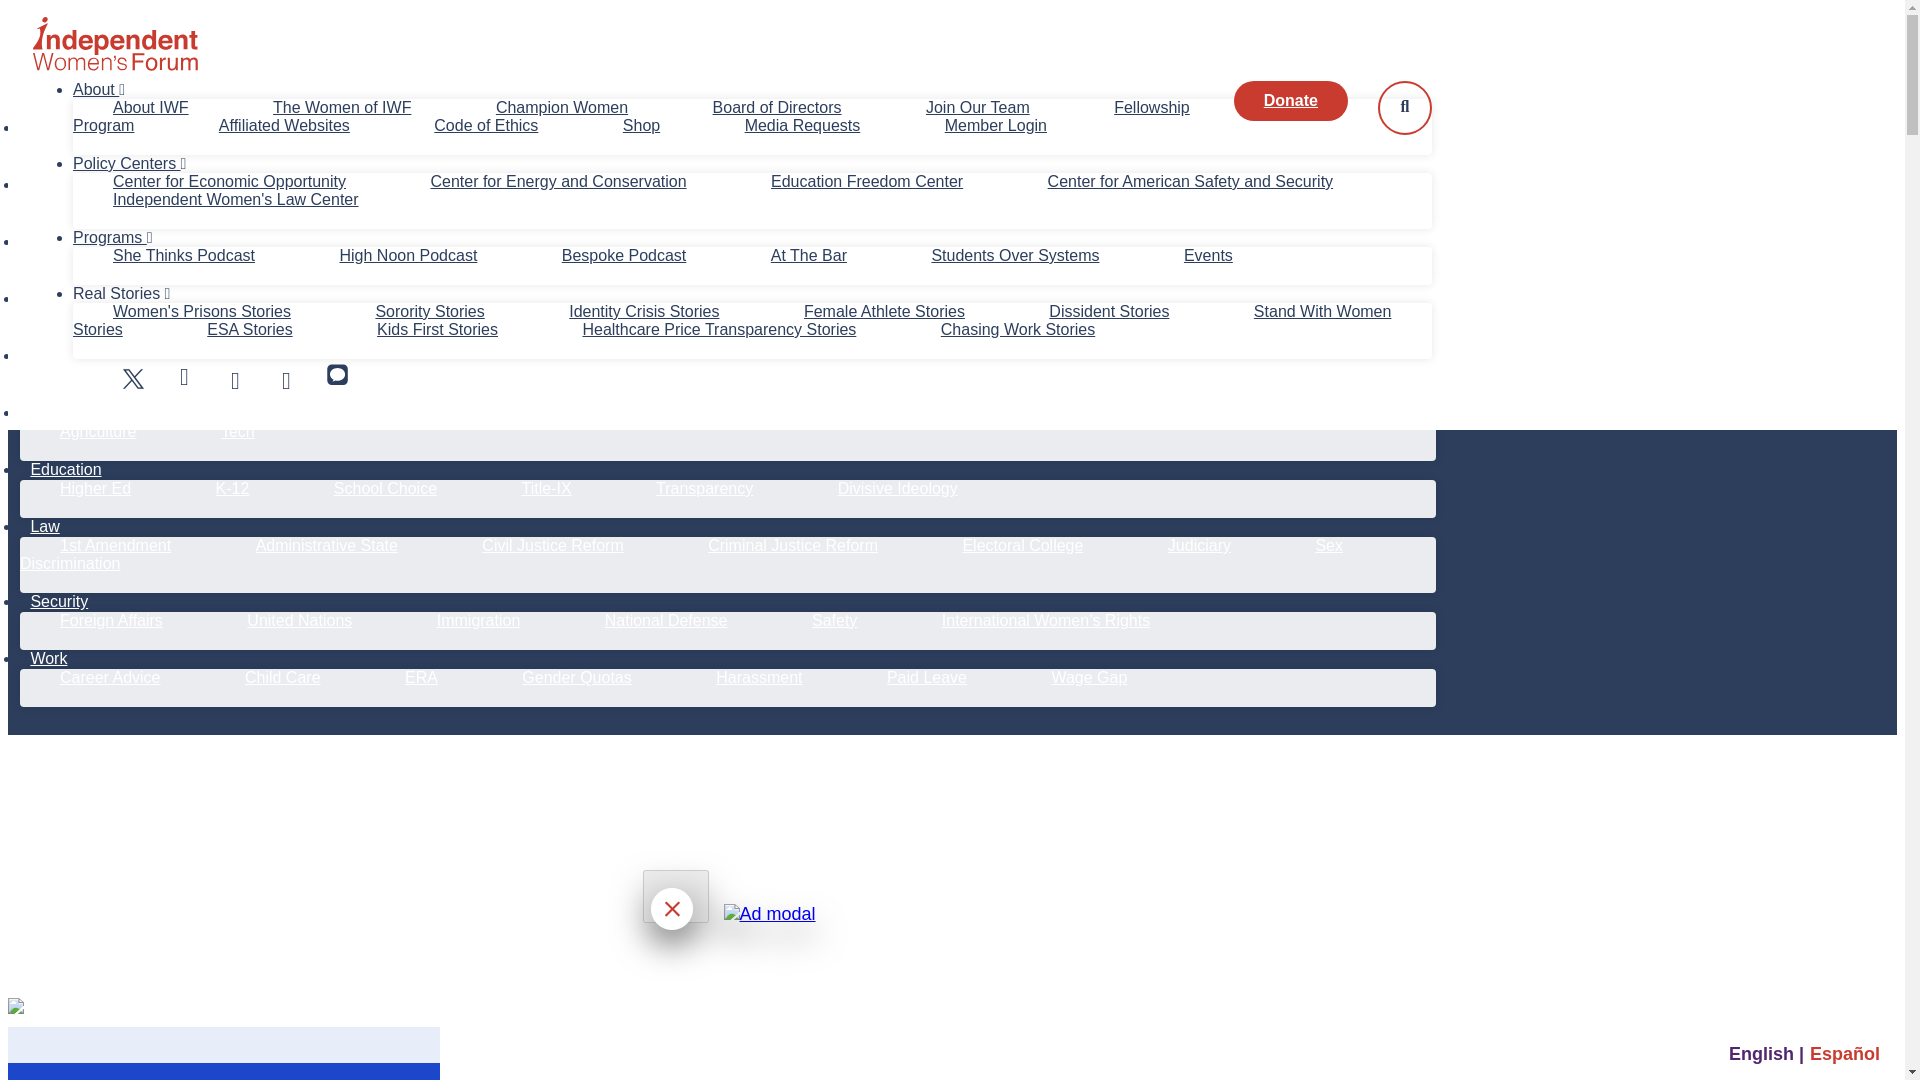 The width and height of the screenshot is (1920, 1080). Describe the element at coordinates (342, 107) in the screenshot. I see `The Women of IWF` at that location.